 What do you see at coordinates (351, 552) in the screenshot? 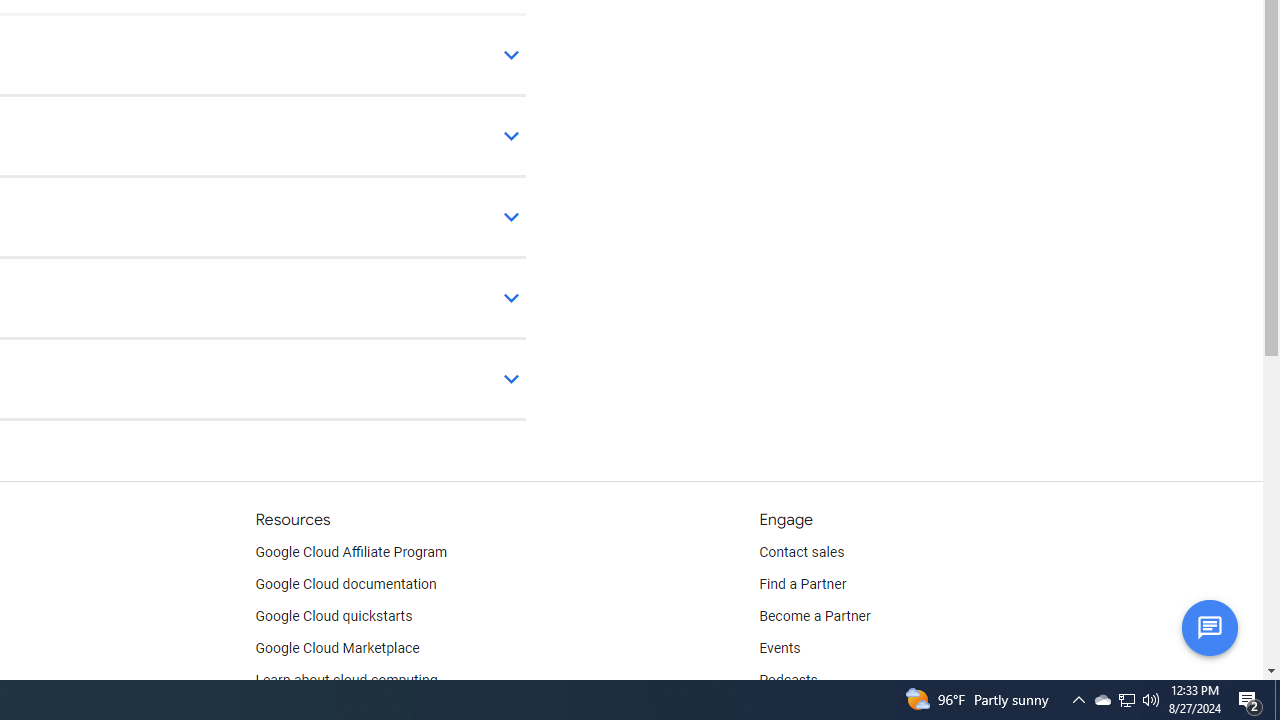
I see `Google Cloud Affiliate Program` at bounding box center [351, 552].